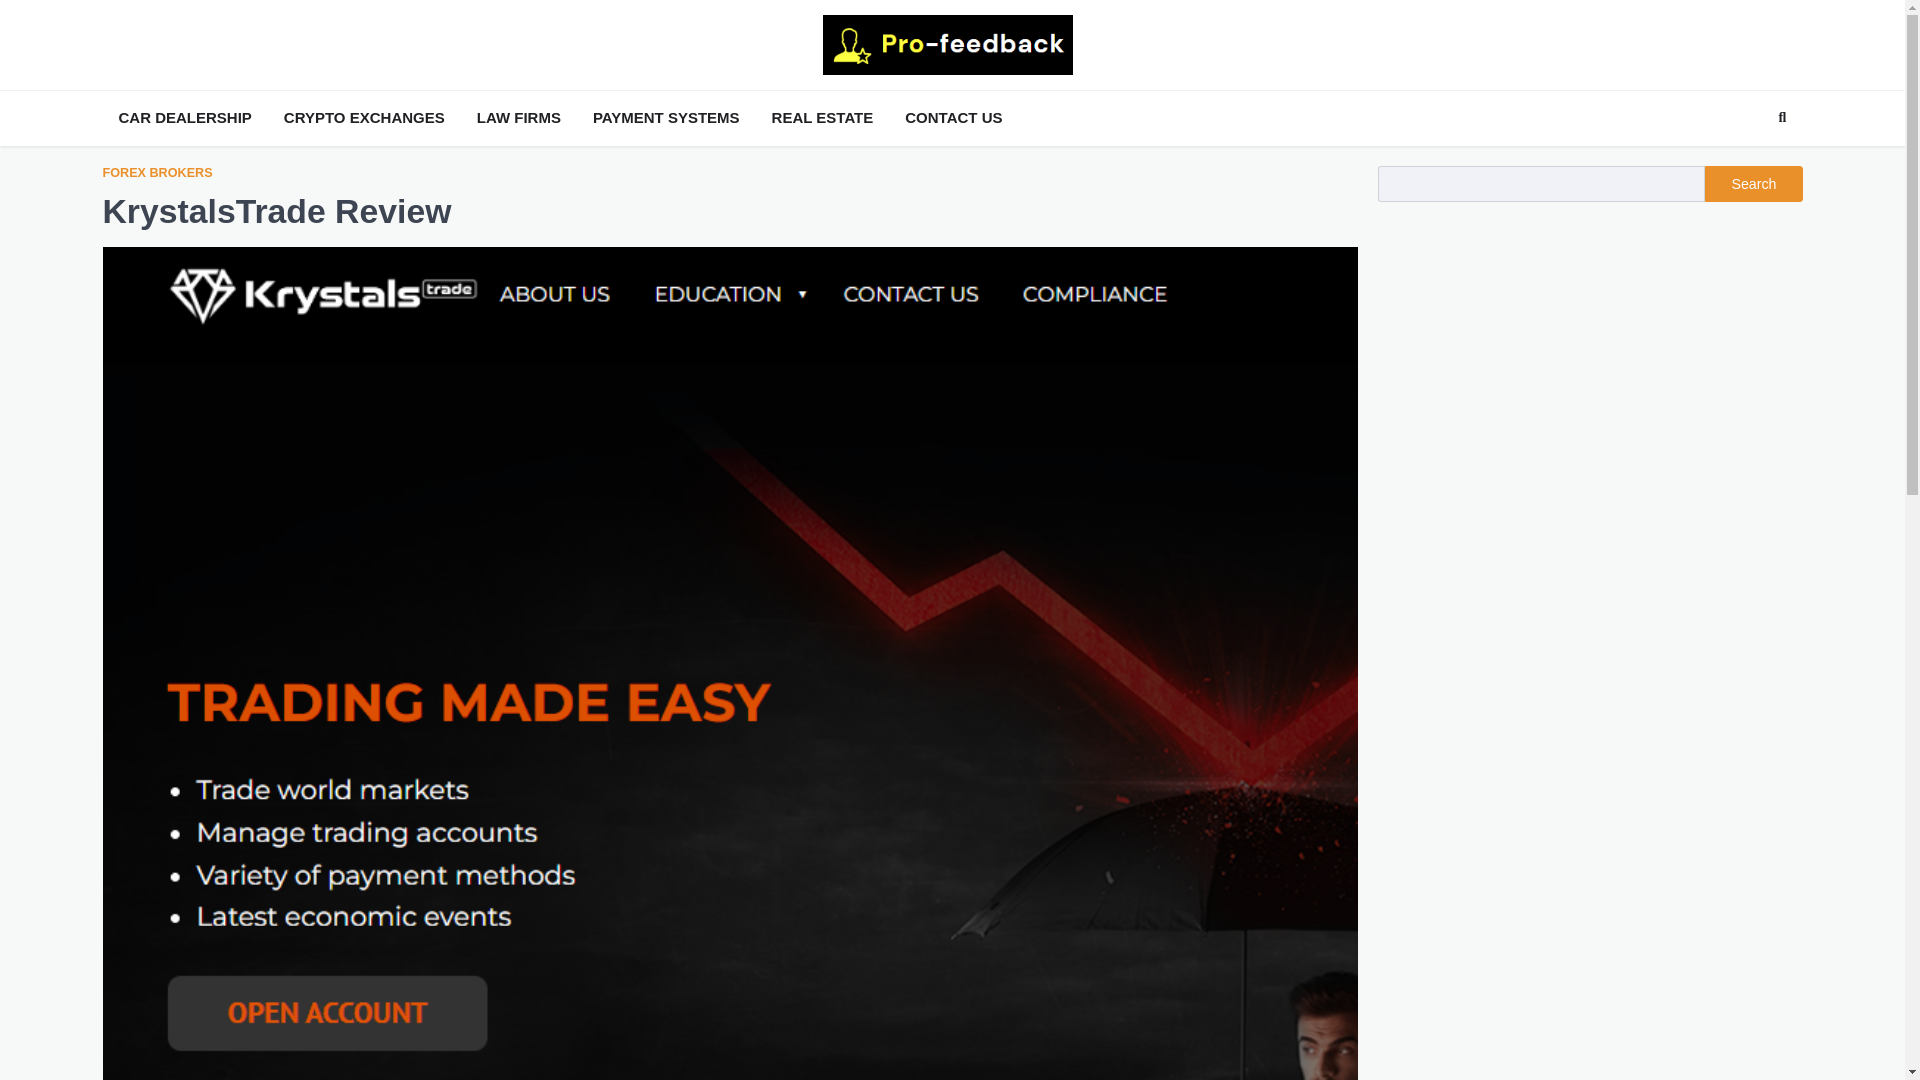 This screenshot has width=1920, height=1080. What do you see at coordinates (1753, 184) in the screenshot?
I see `Search` at bounding box center [1753, 184].